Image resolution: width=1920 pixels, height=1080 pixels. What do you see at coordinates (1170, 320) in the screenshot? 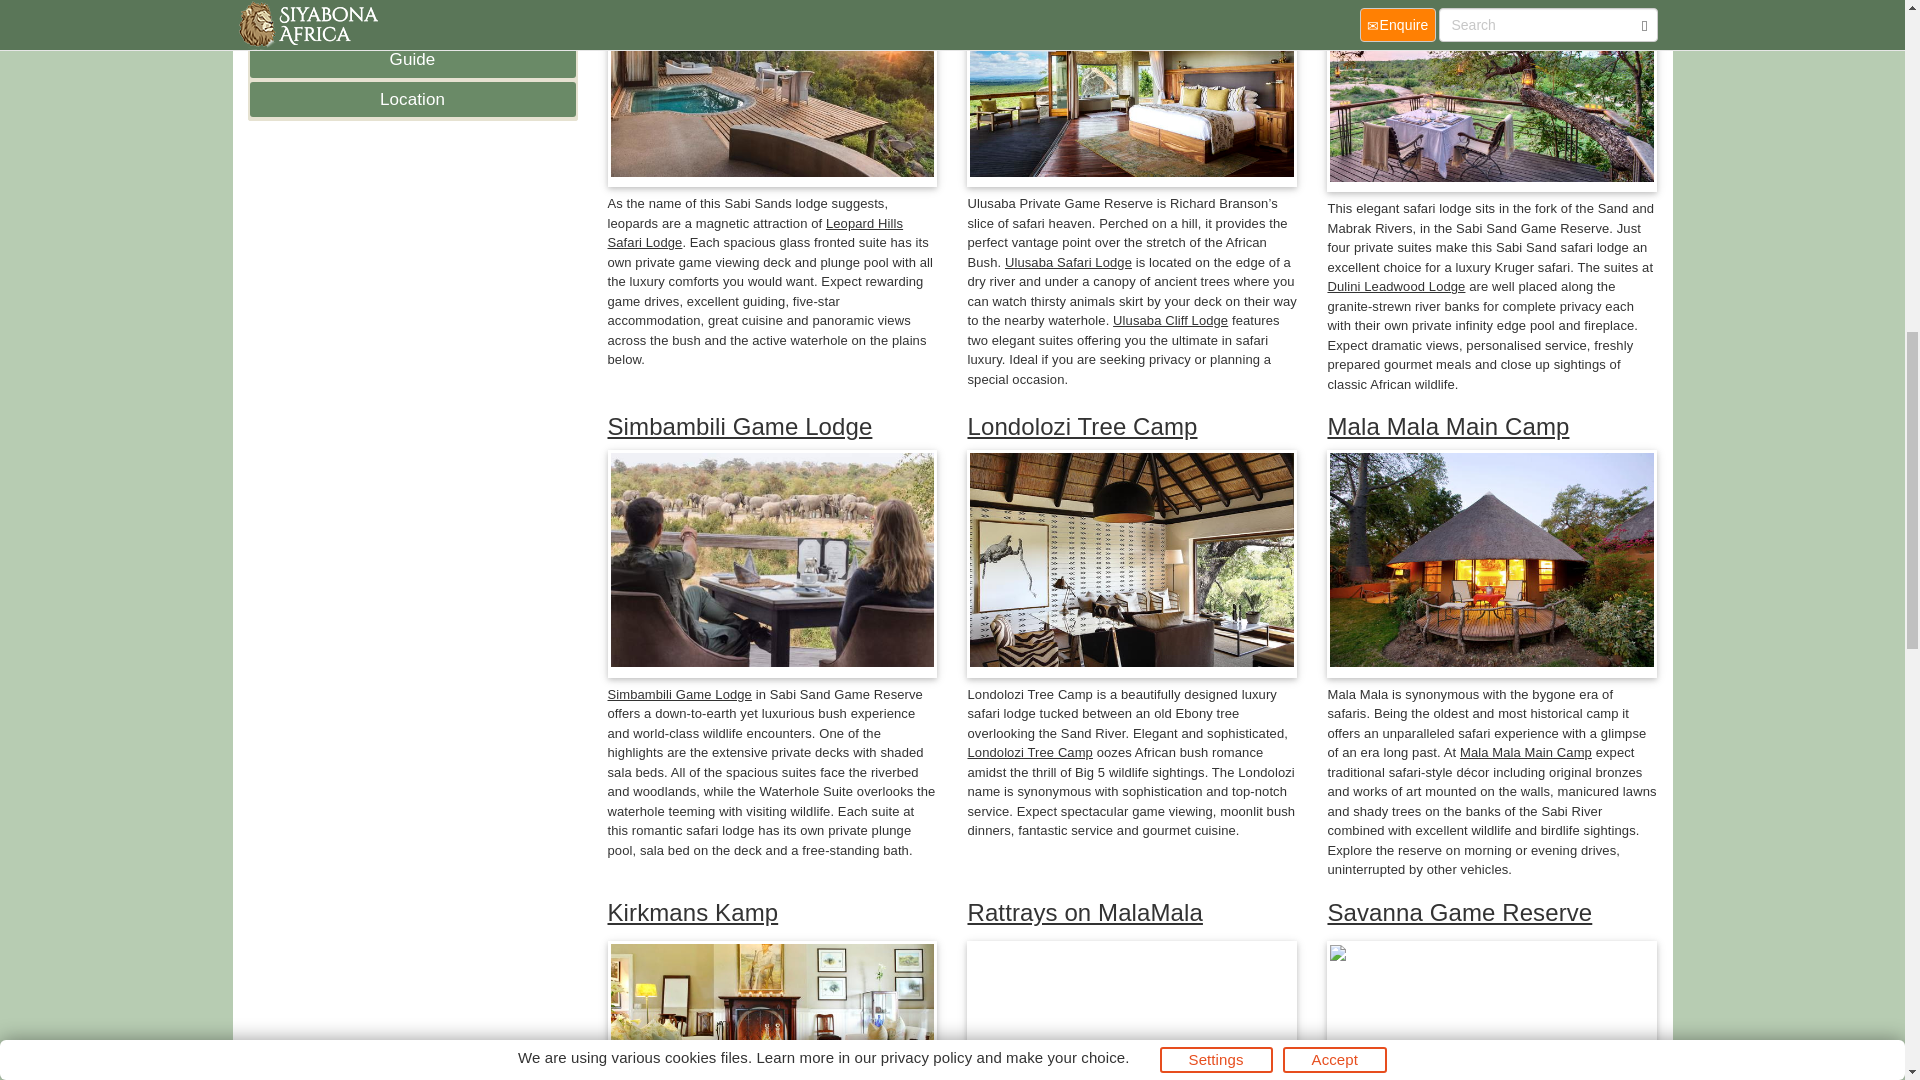
I see `Ulusaba Cliff Lodge` at bounding box center [1170, 320].